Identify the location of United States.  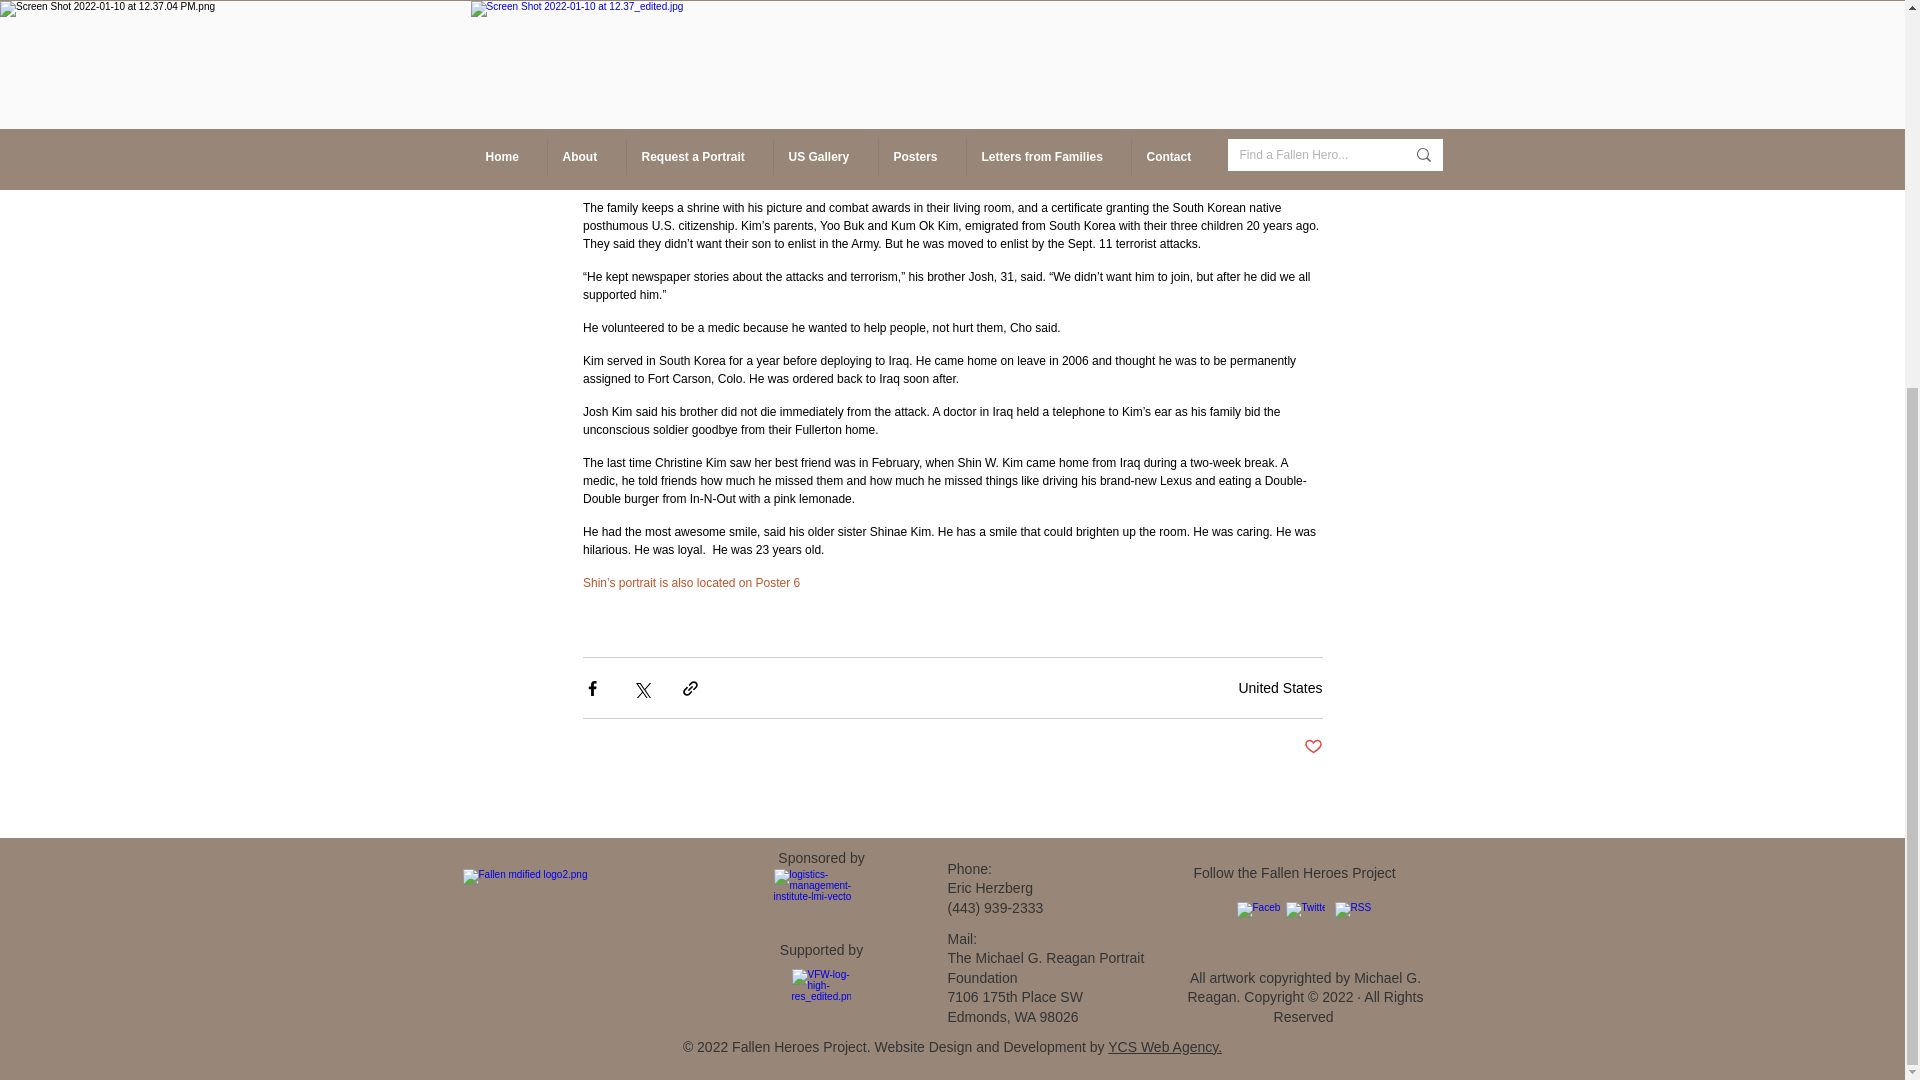
(1280, 687).